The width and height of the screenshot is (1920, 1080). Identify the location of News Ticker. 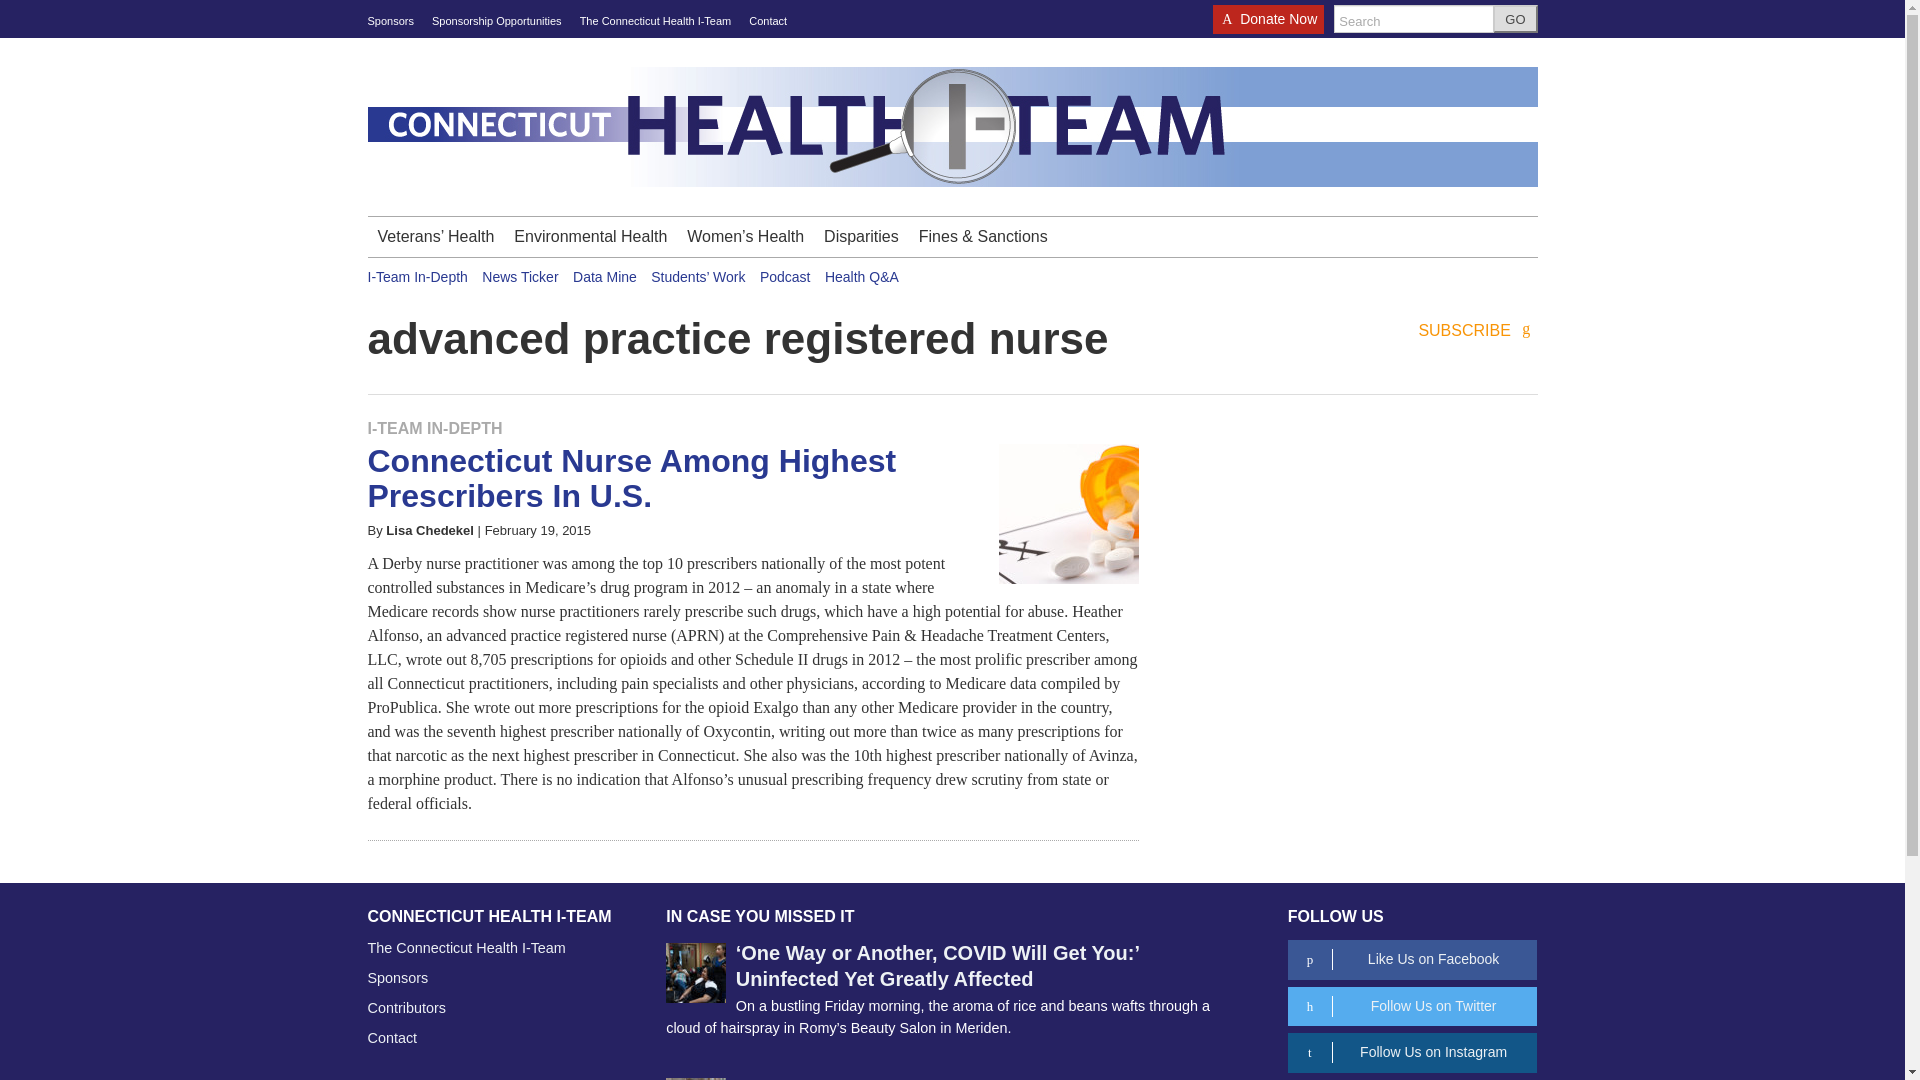
(520, 276).